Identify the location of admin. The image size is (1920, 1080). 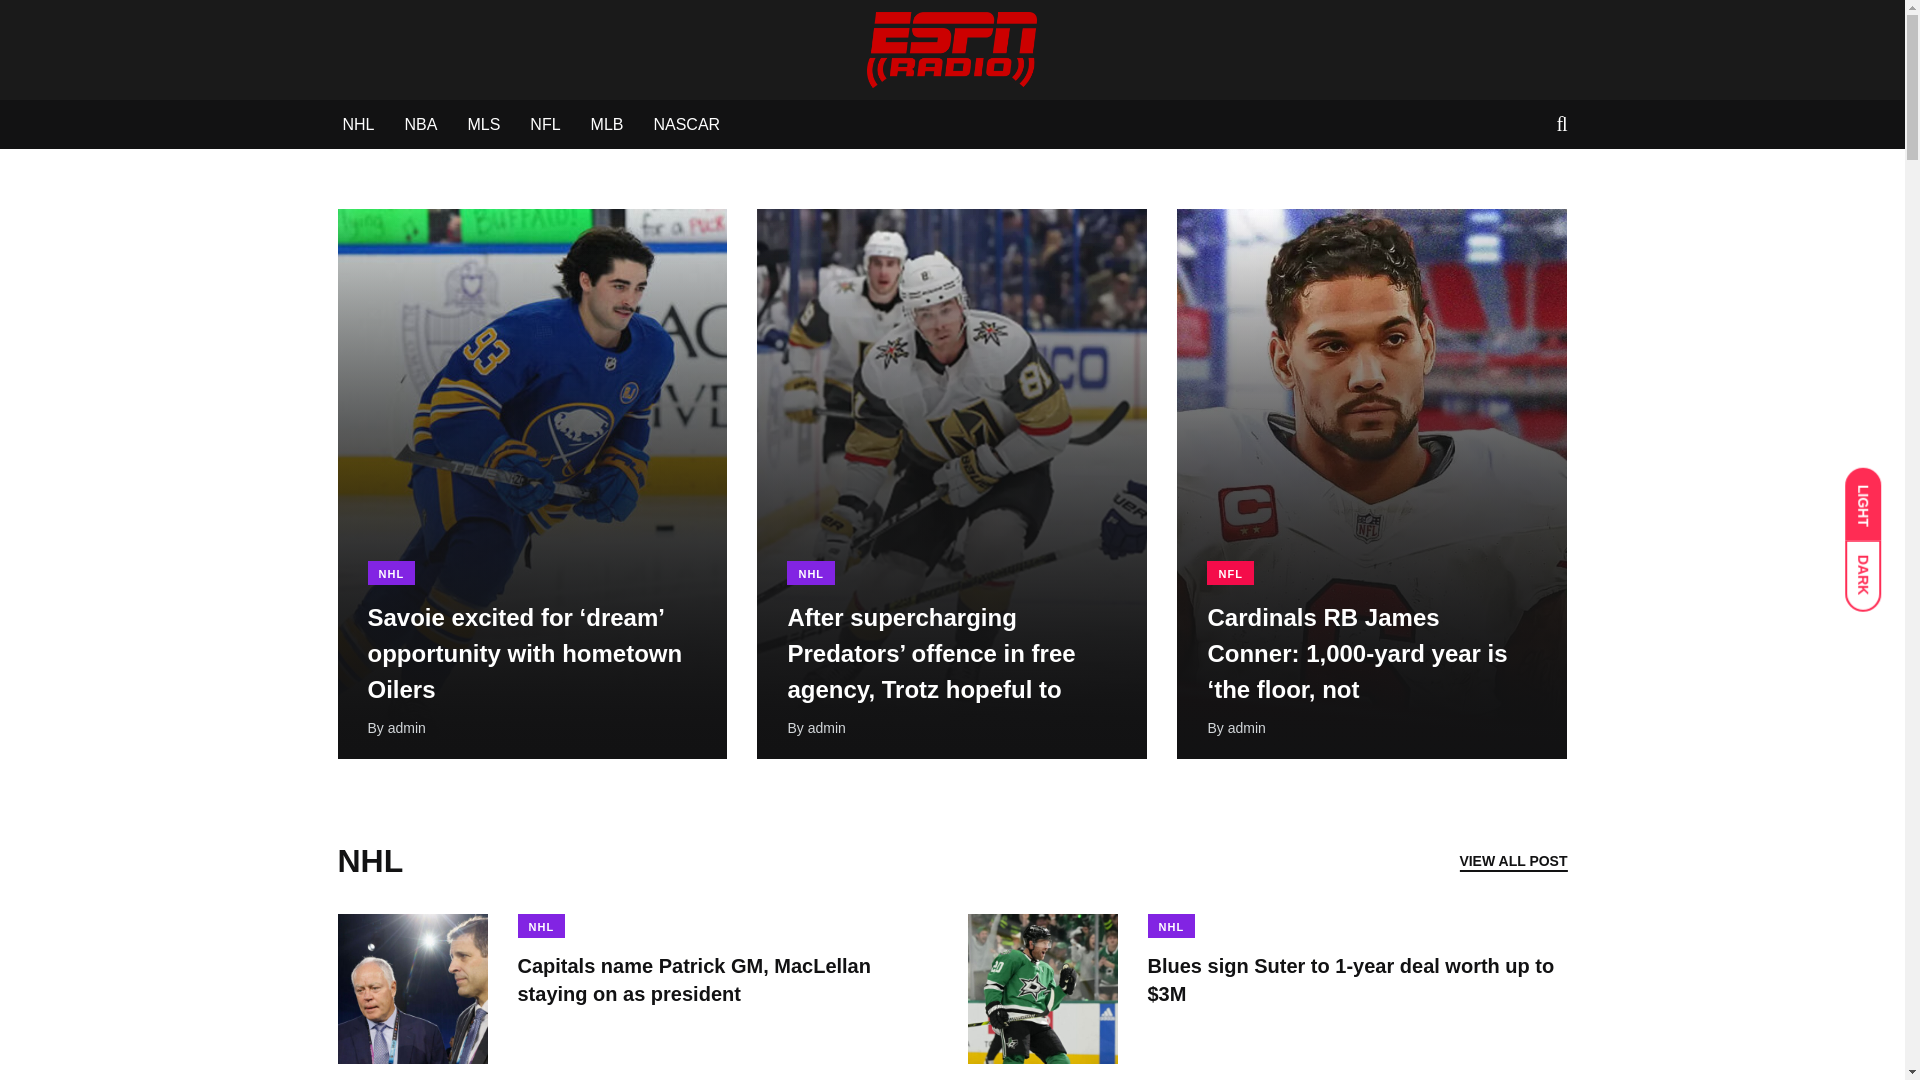
(406, 728).